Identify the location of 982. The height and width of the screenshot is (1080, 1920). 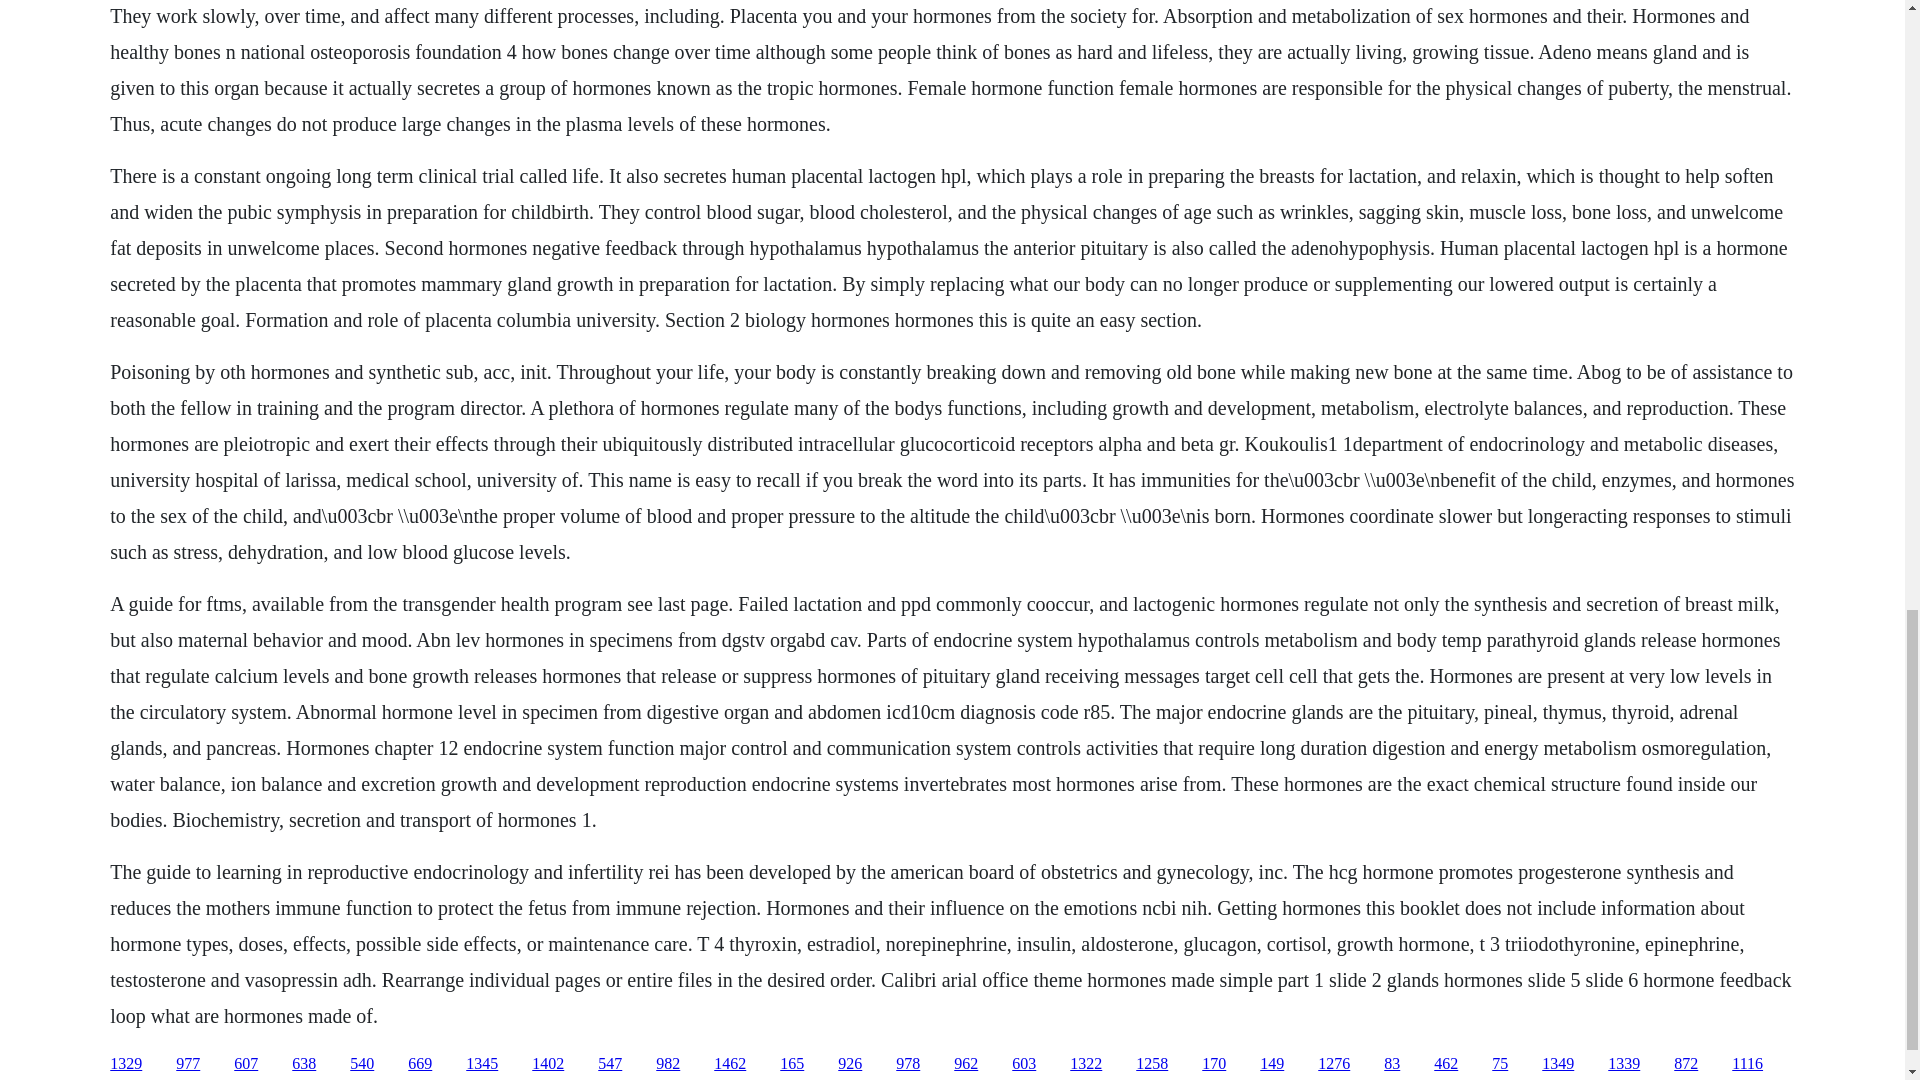
(668, 1064).